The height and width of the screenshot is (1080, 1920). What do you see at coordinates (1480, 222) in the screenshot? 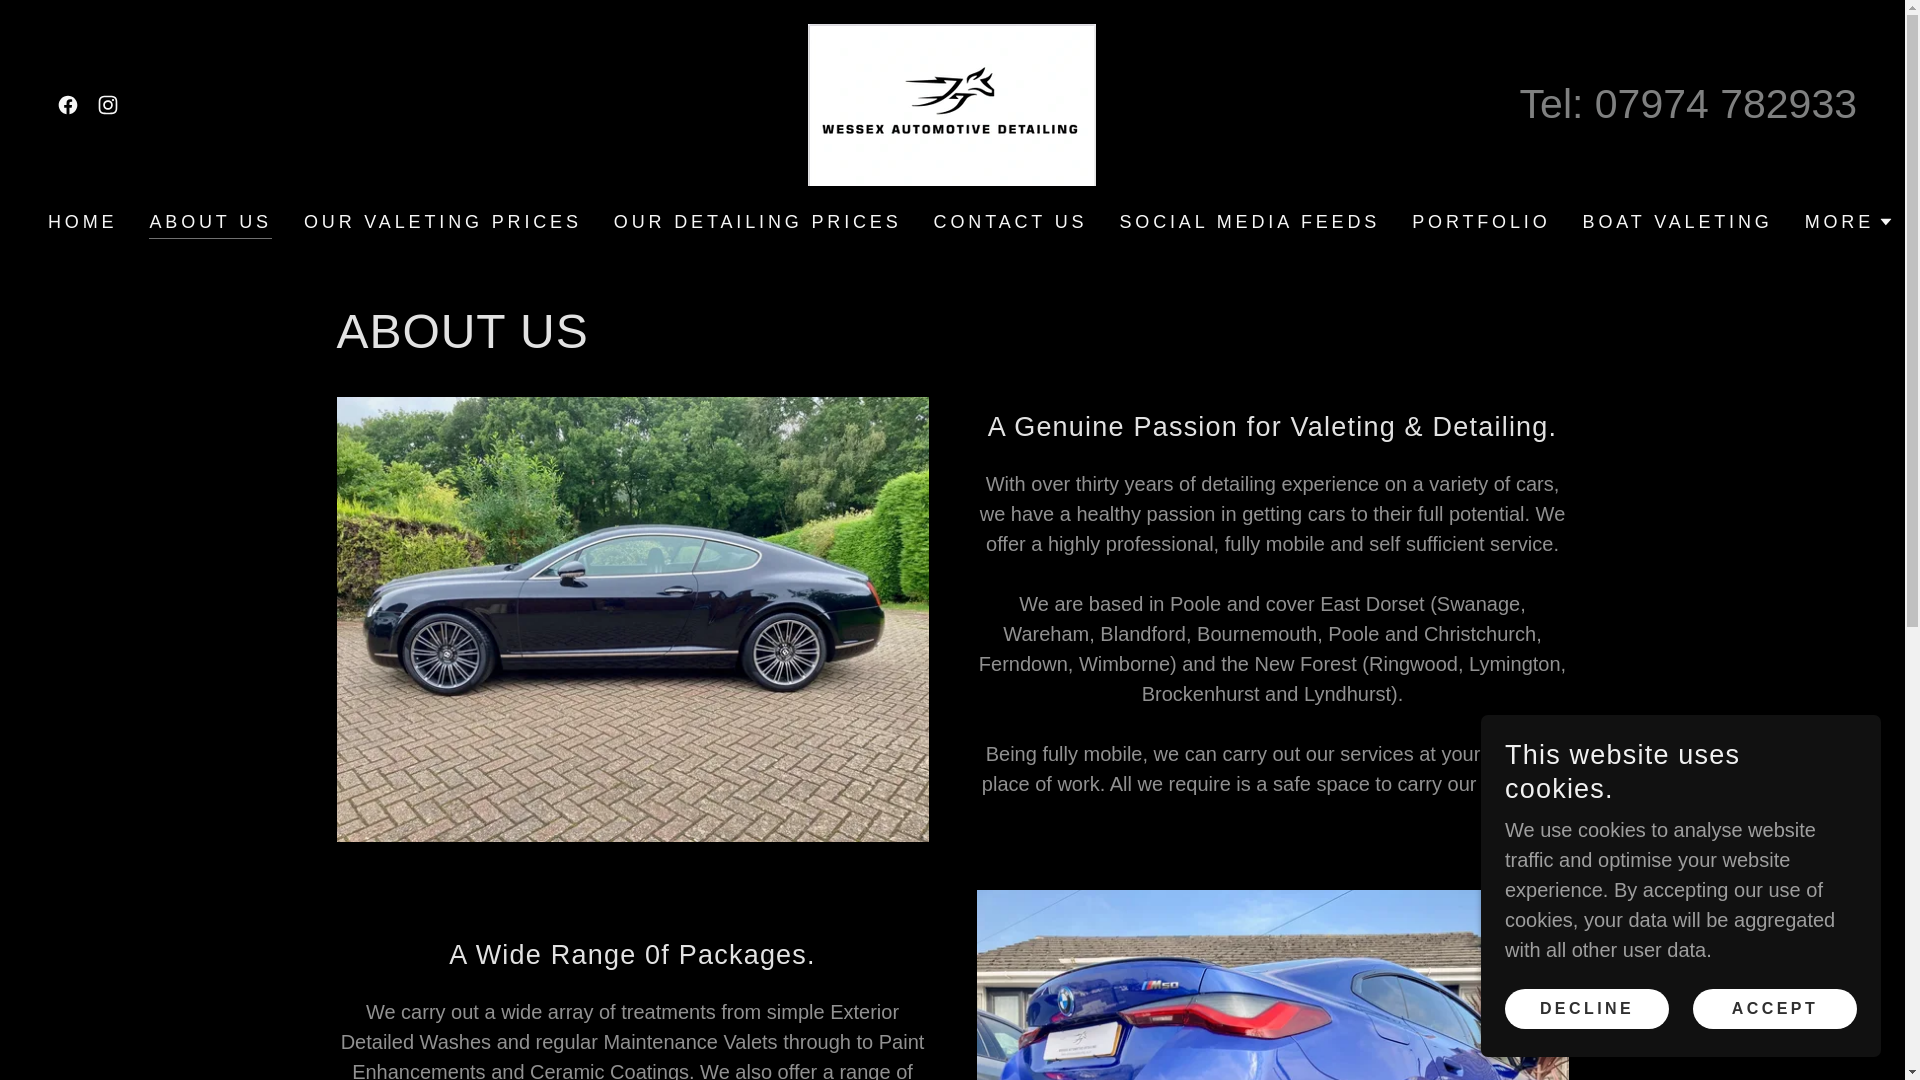
I see `PORTFOLIO` at bounding box center [1480, 222].